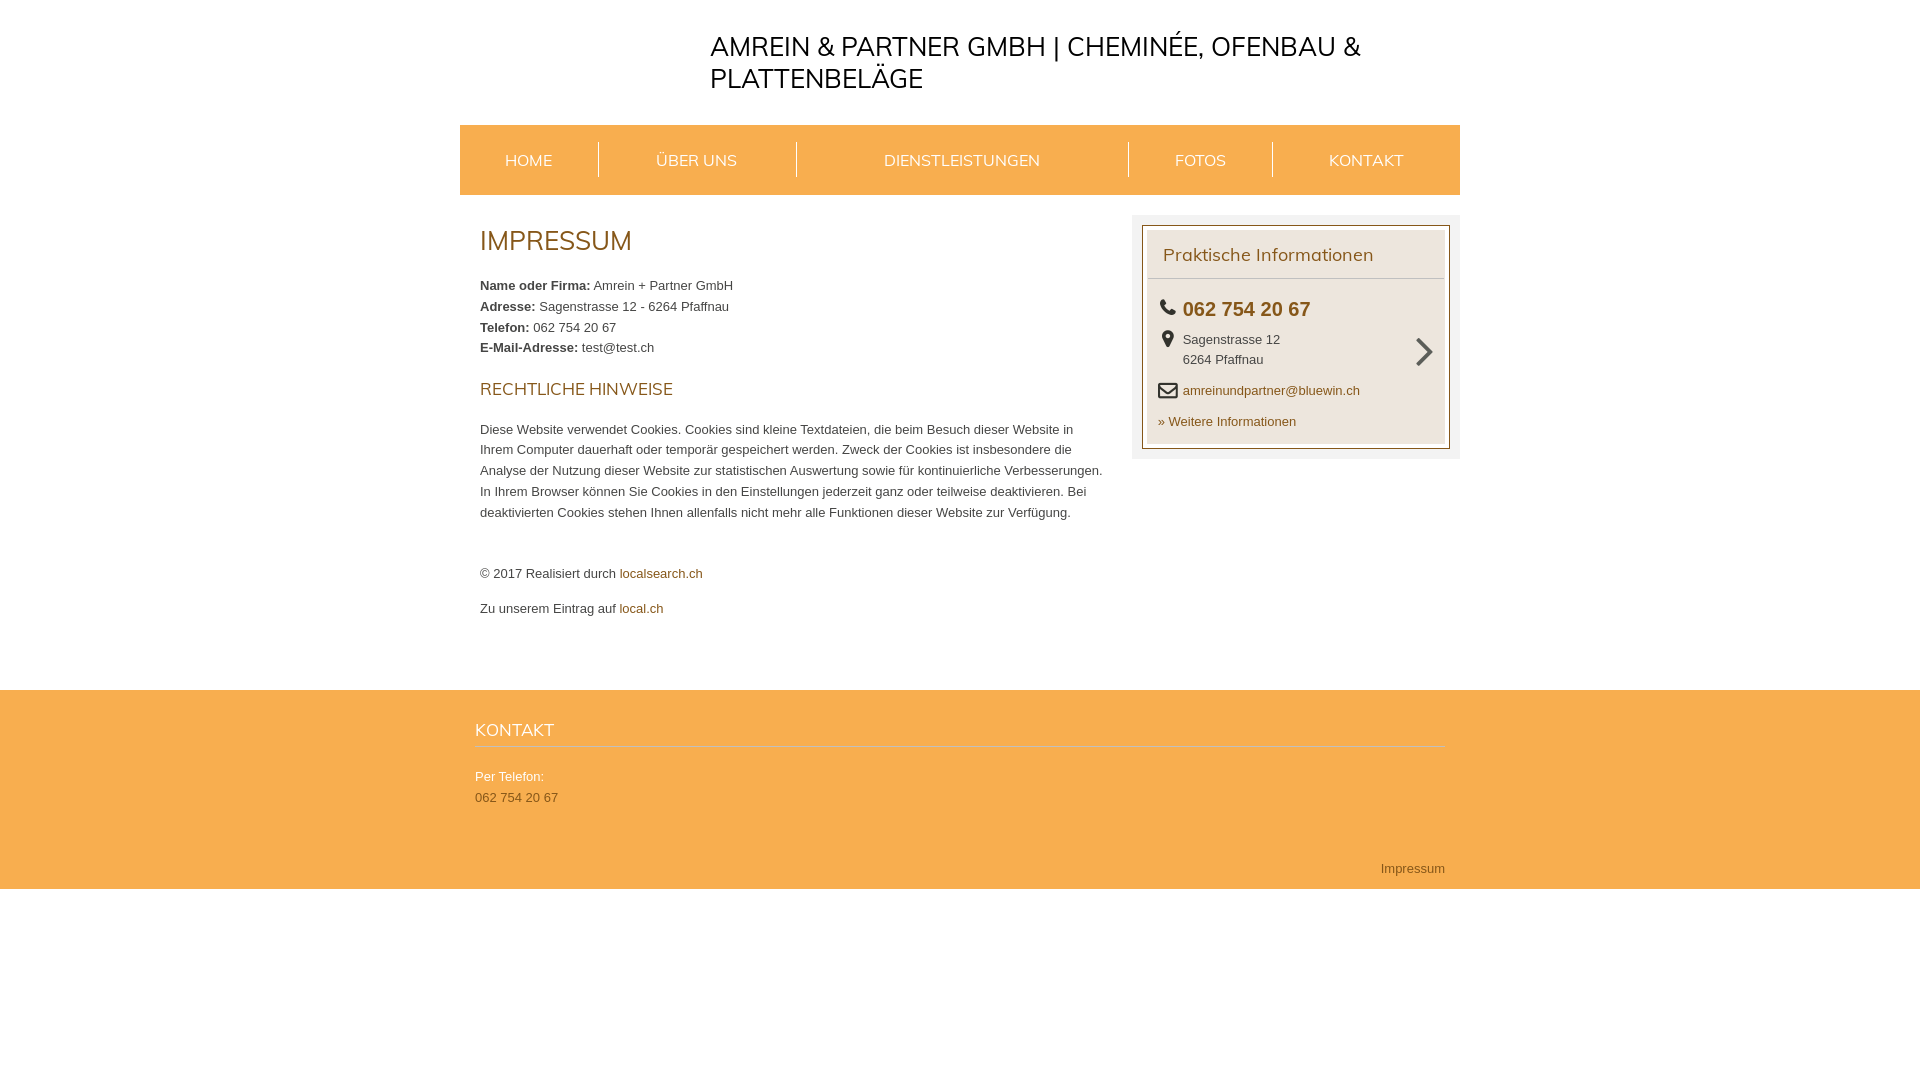 The width and height of the screenshot is (1920, 1080). What do you see at coordinates (662, 574) in the screenshot?
I see `localsearch.ch` at bounding box center [662, 574].